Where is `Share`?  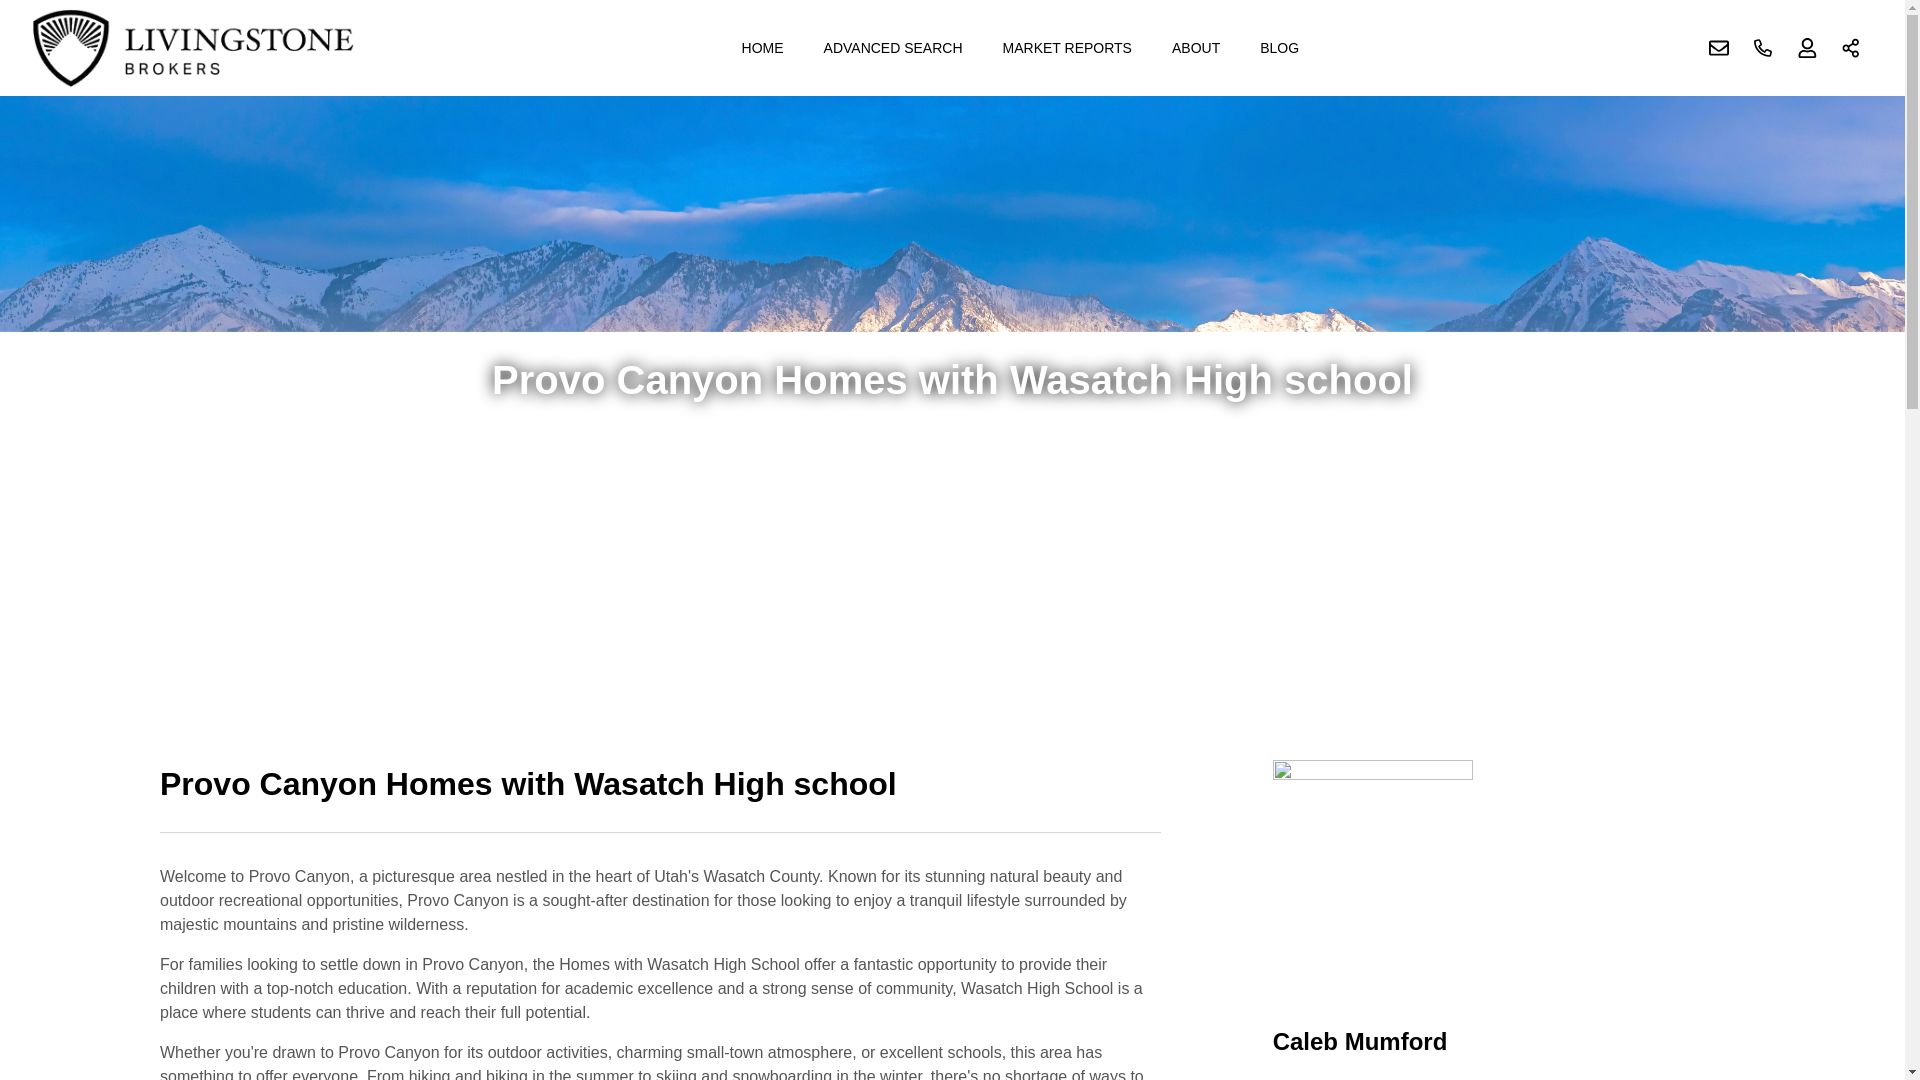
Share is located at coordinates (1851, 48).